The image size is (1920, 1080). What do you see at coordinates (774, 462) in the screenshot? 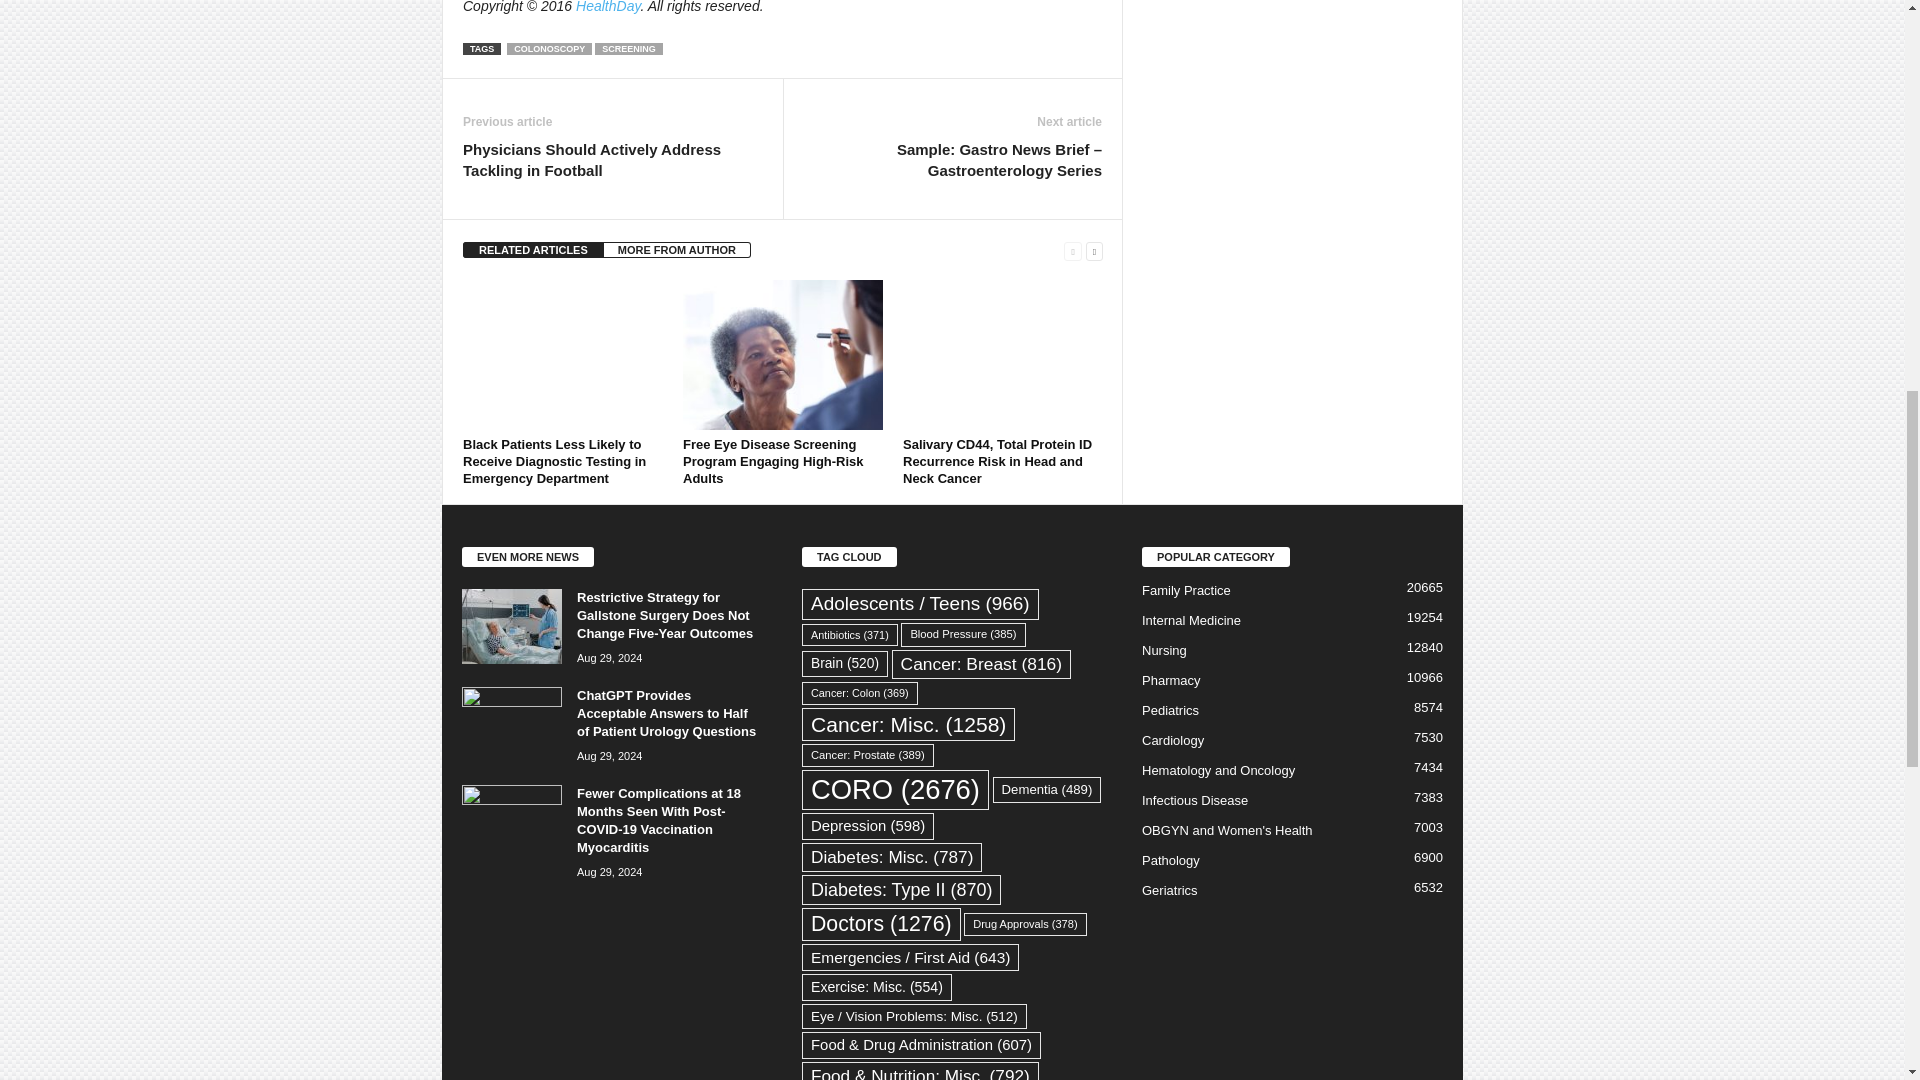
I see `Free Eye Disease Screening Program Engaging High-Risk Adults` at bounding box center [774, 462].